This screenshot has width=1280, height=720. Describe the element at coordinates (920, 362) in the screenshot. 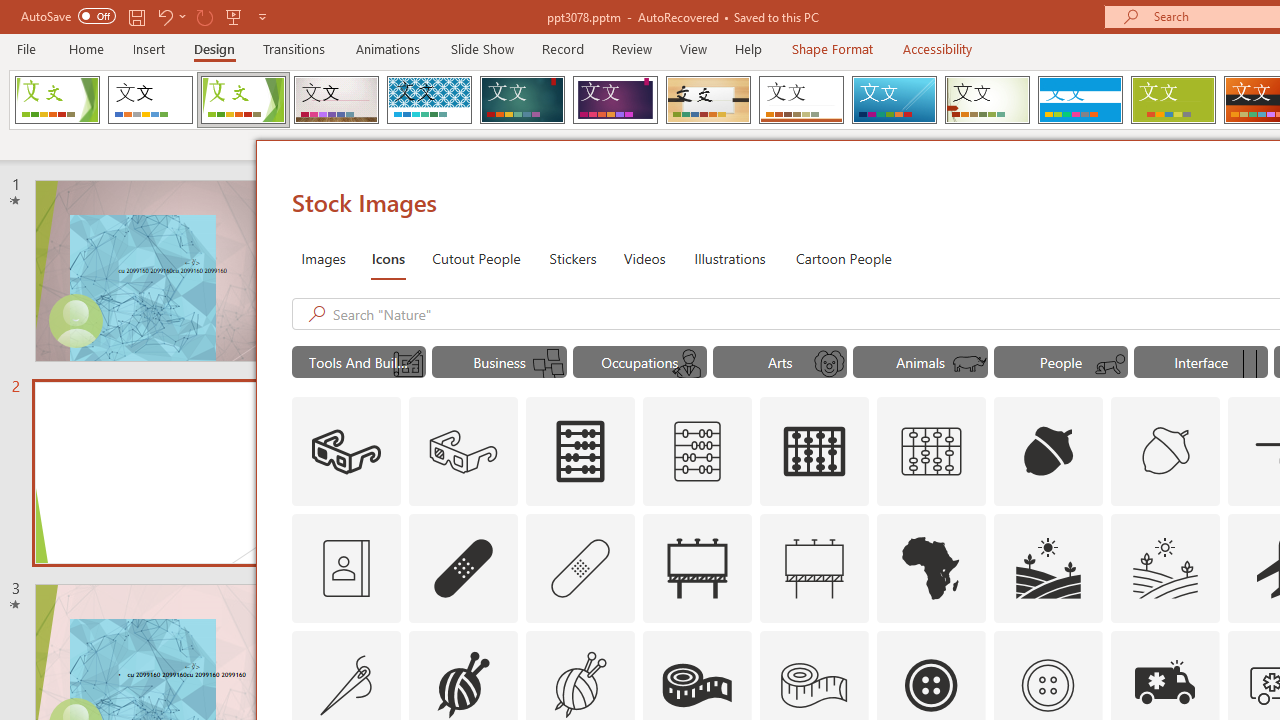

I see `"Animals" Icons.` at that location.